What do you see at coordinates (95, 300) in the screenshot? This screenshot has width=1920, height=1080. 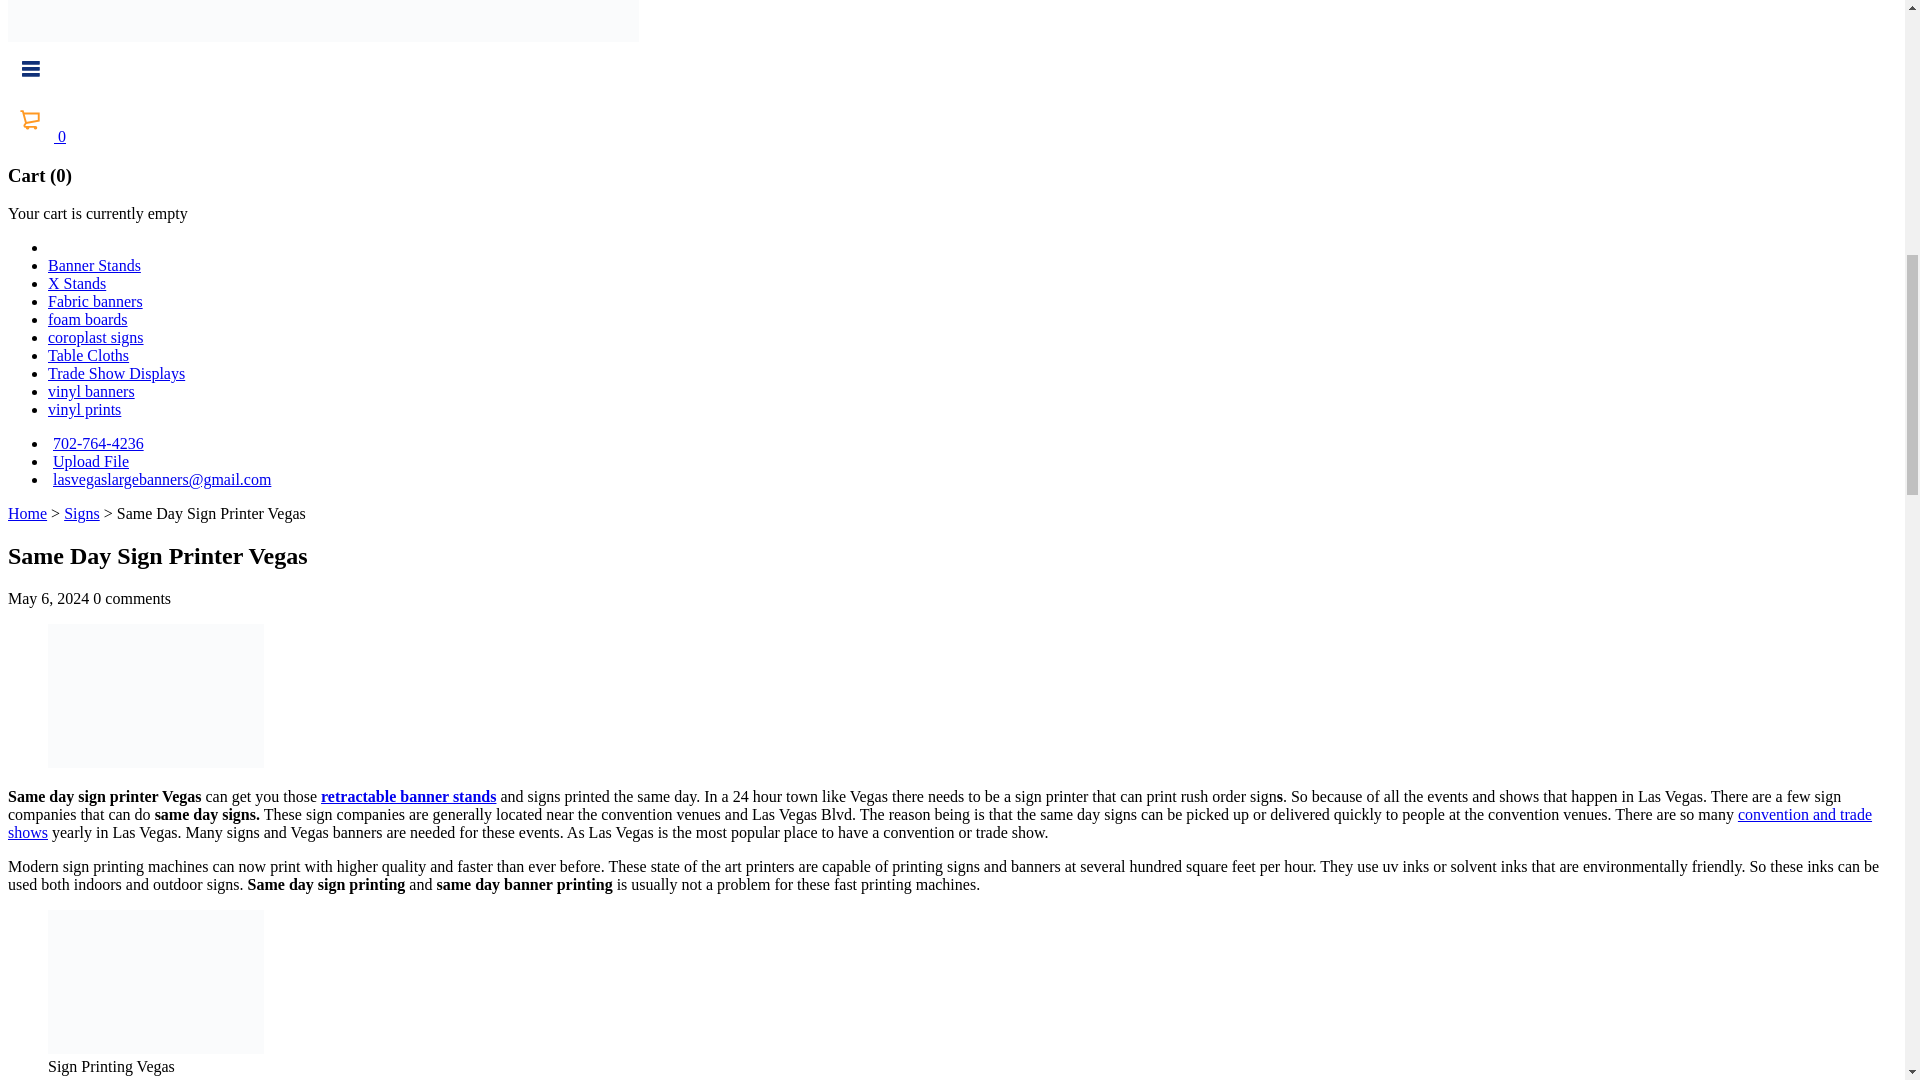 I see `Fabric banners` at bounding box center [95, 300].